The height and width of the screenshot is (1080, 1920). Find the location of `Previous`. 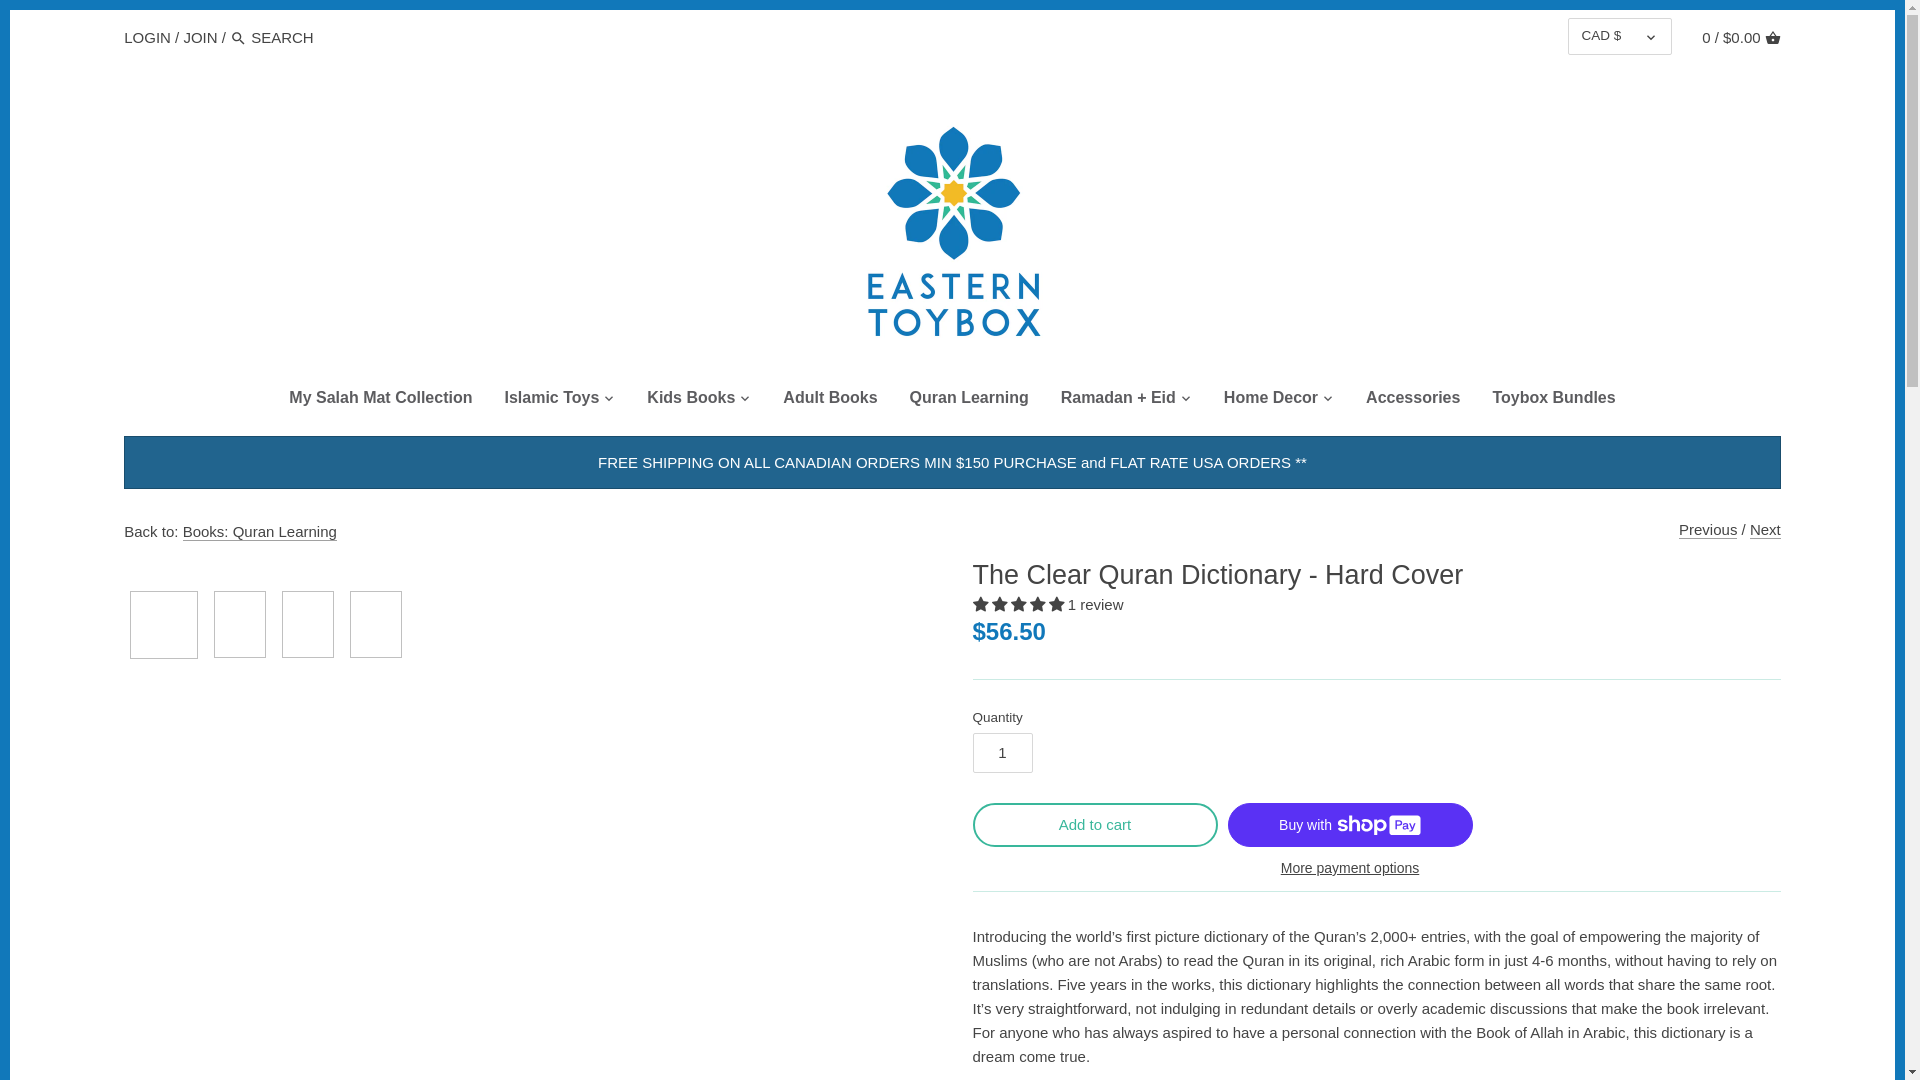

Previous is located at coordinates (1708, 529).